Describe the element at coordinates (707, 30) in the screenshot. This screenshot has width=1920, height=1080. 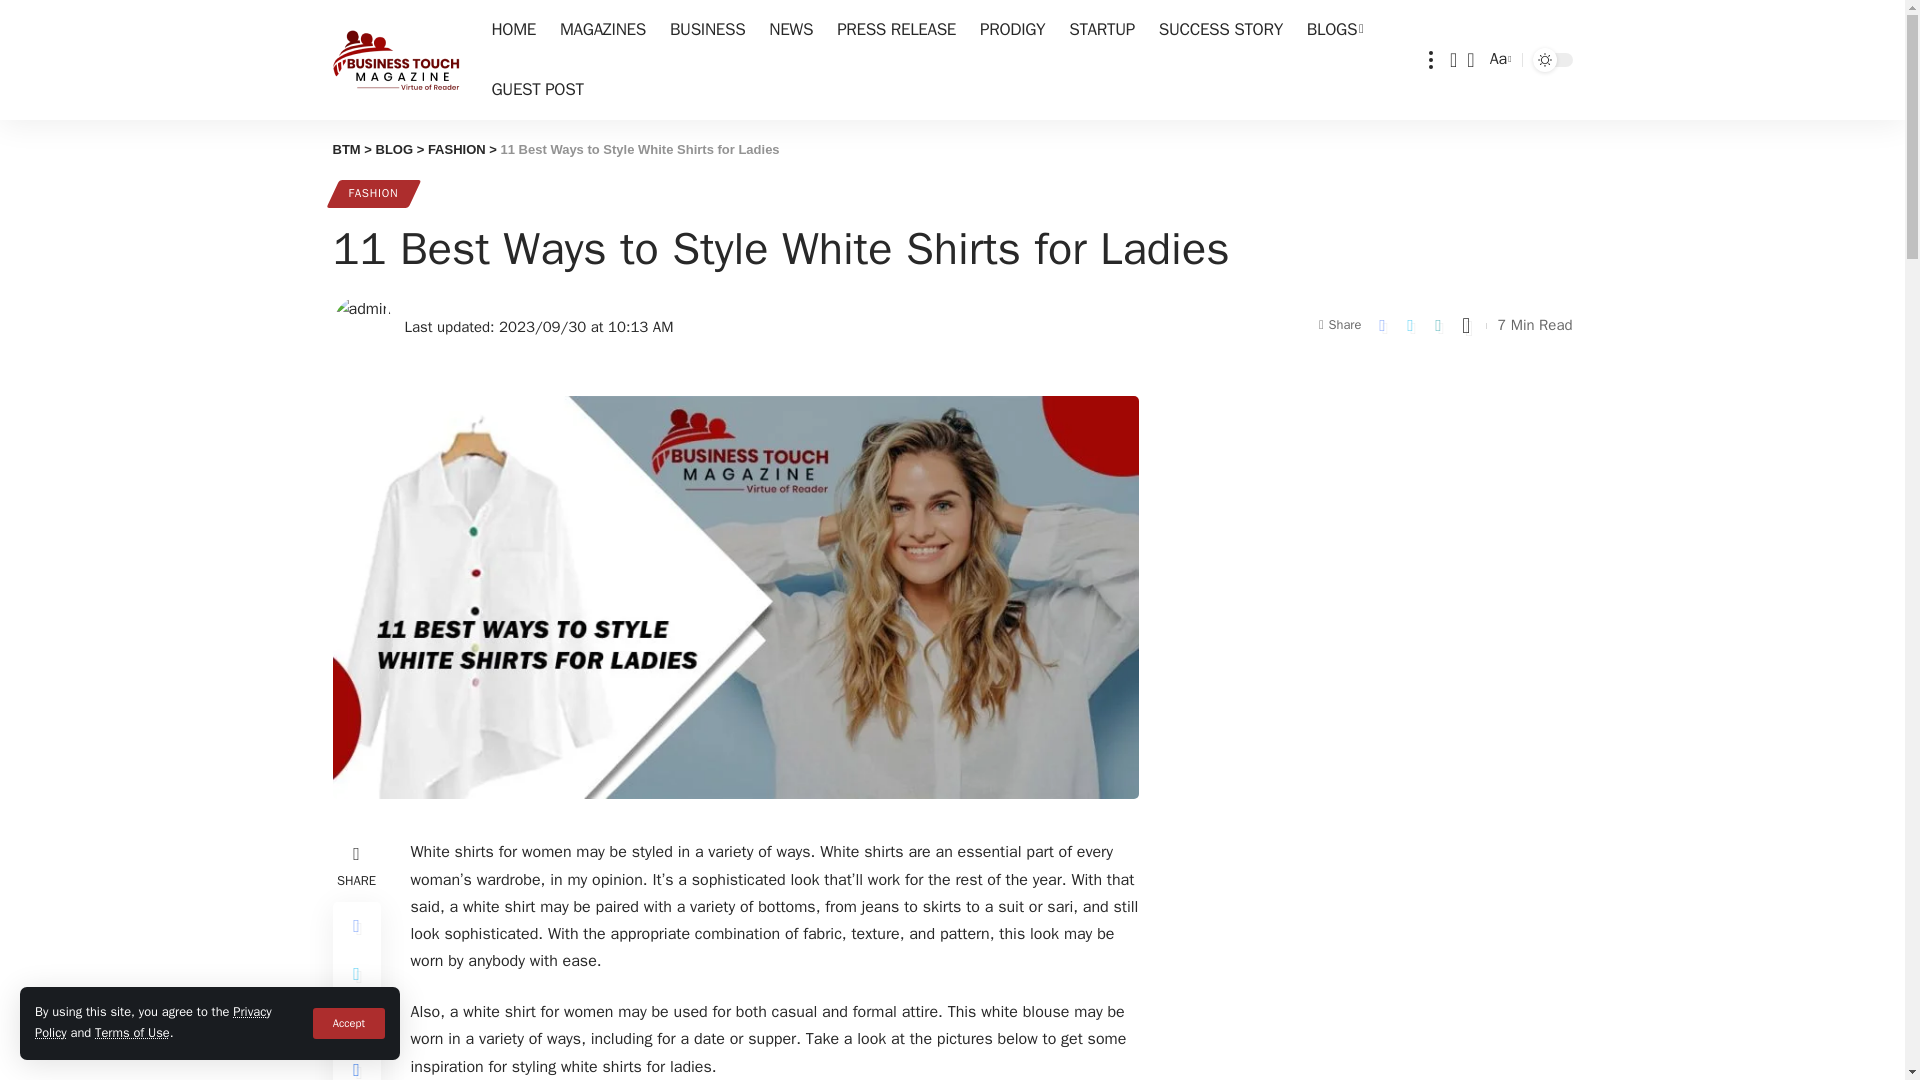
I see `BUSINESS` at that location.